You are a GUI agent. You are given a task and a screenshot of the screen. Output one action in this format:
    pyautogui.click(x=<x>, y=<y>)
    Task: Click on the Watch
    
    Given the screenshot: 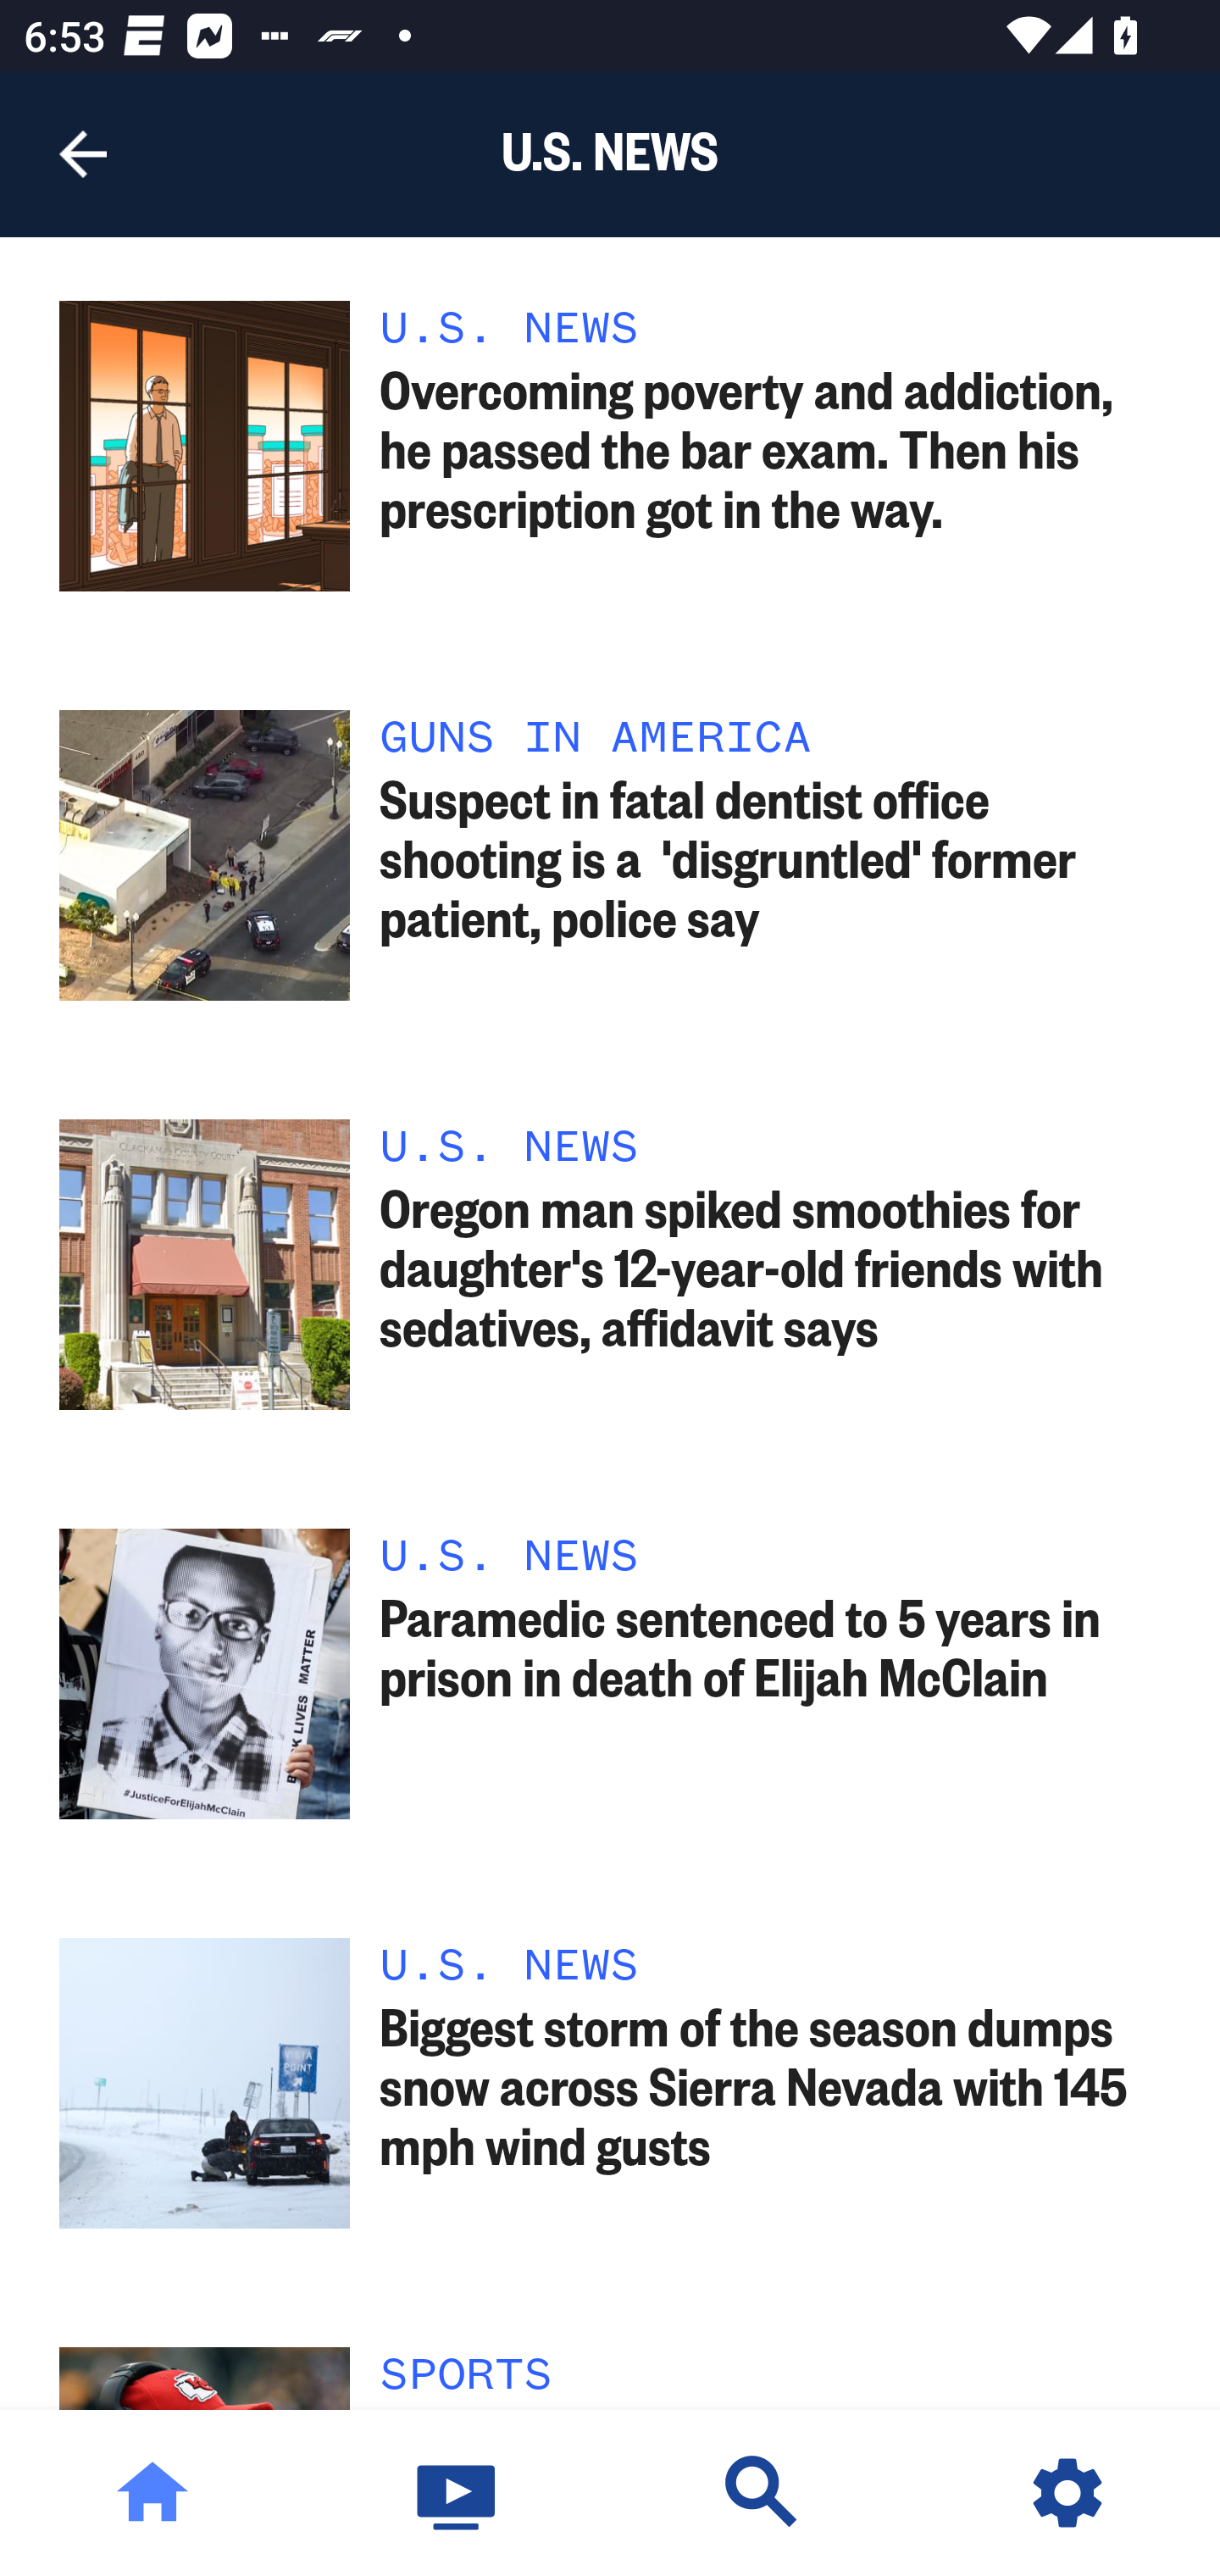 What is the action you would take?
    pyautogui.click(x=457, y=2493)
    